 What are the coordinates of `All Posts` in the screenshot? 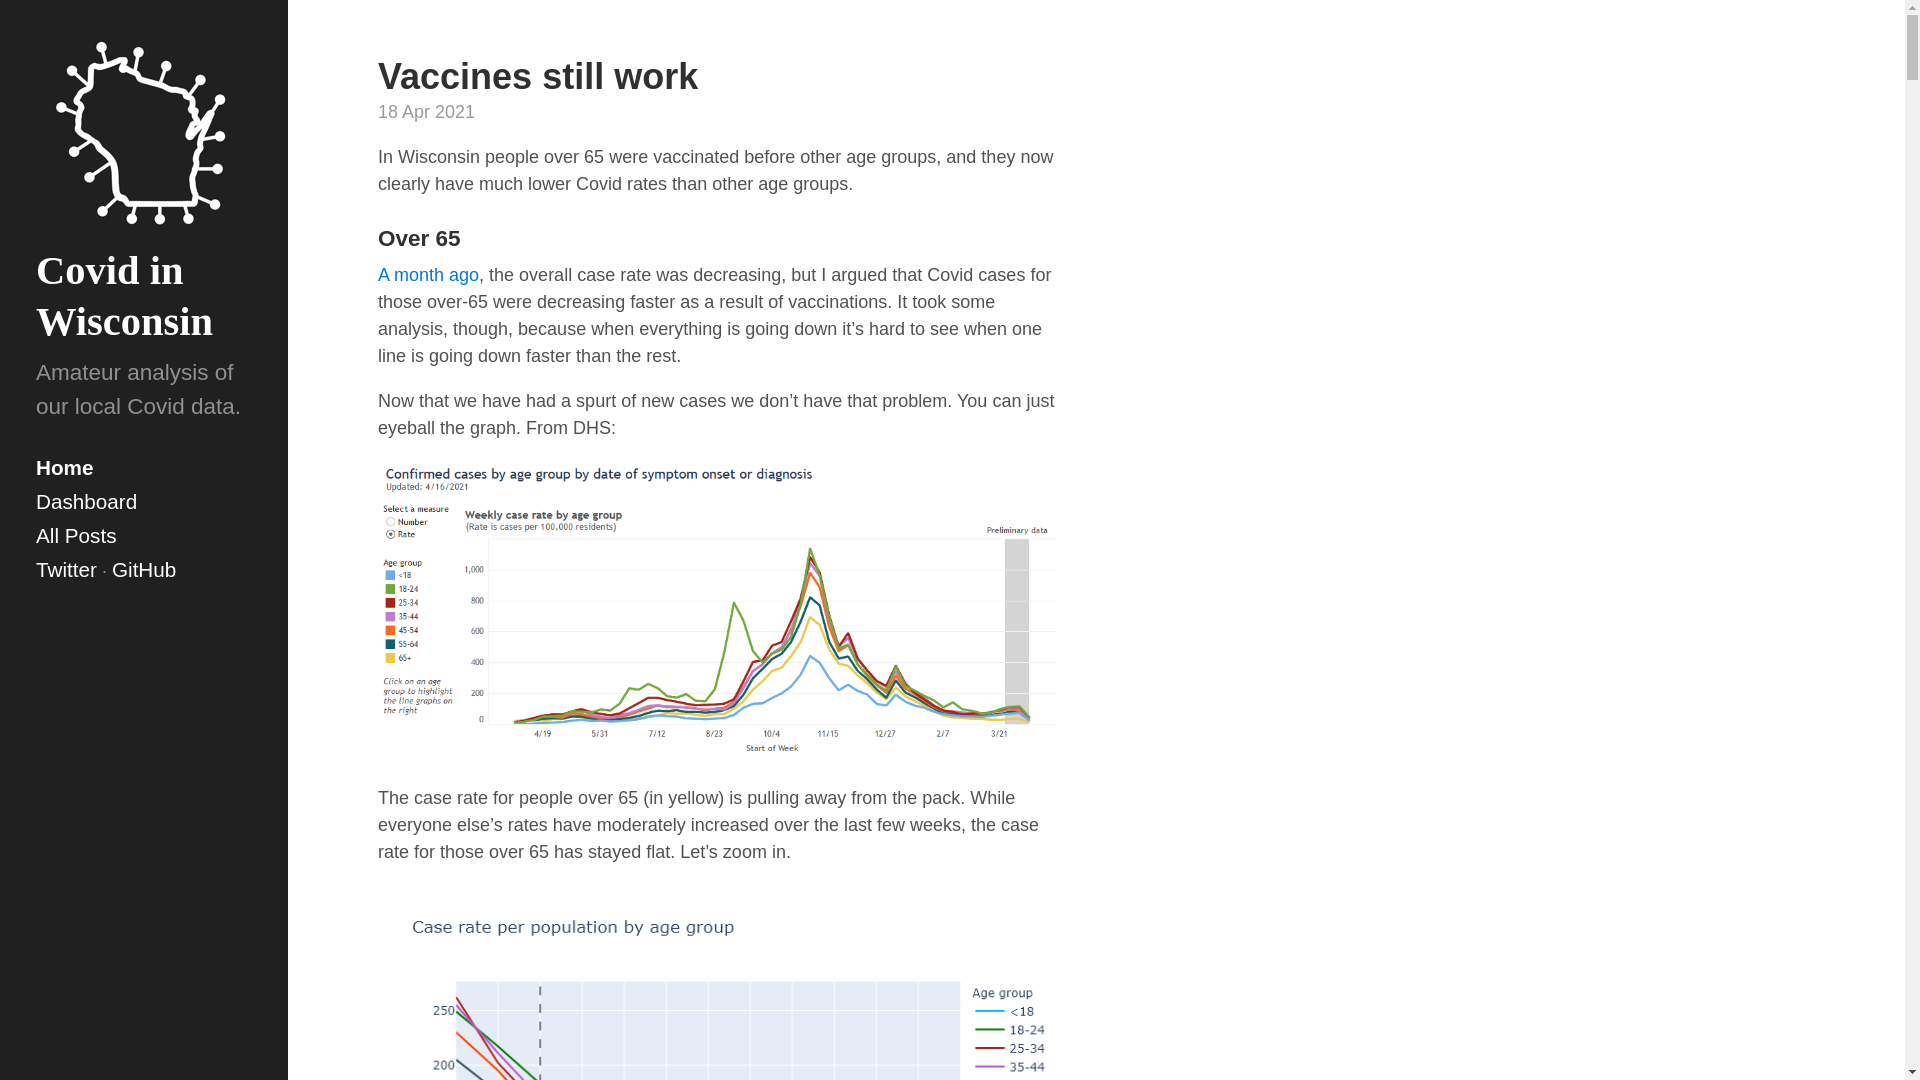 It's located at (144, 536).